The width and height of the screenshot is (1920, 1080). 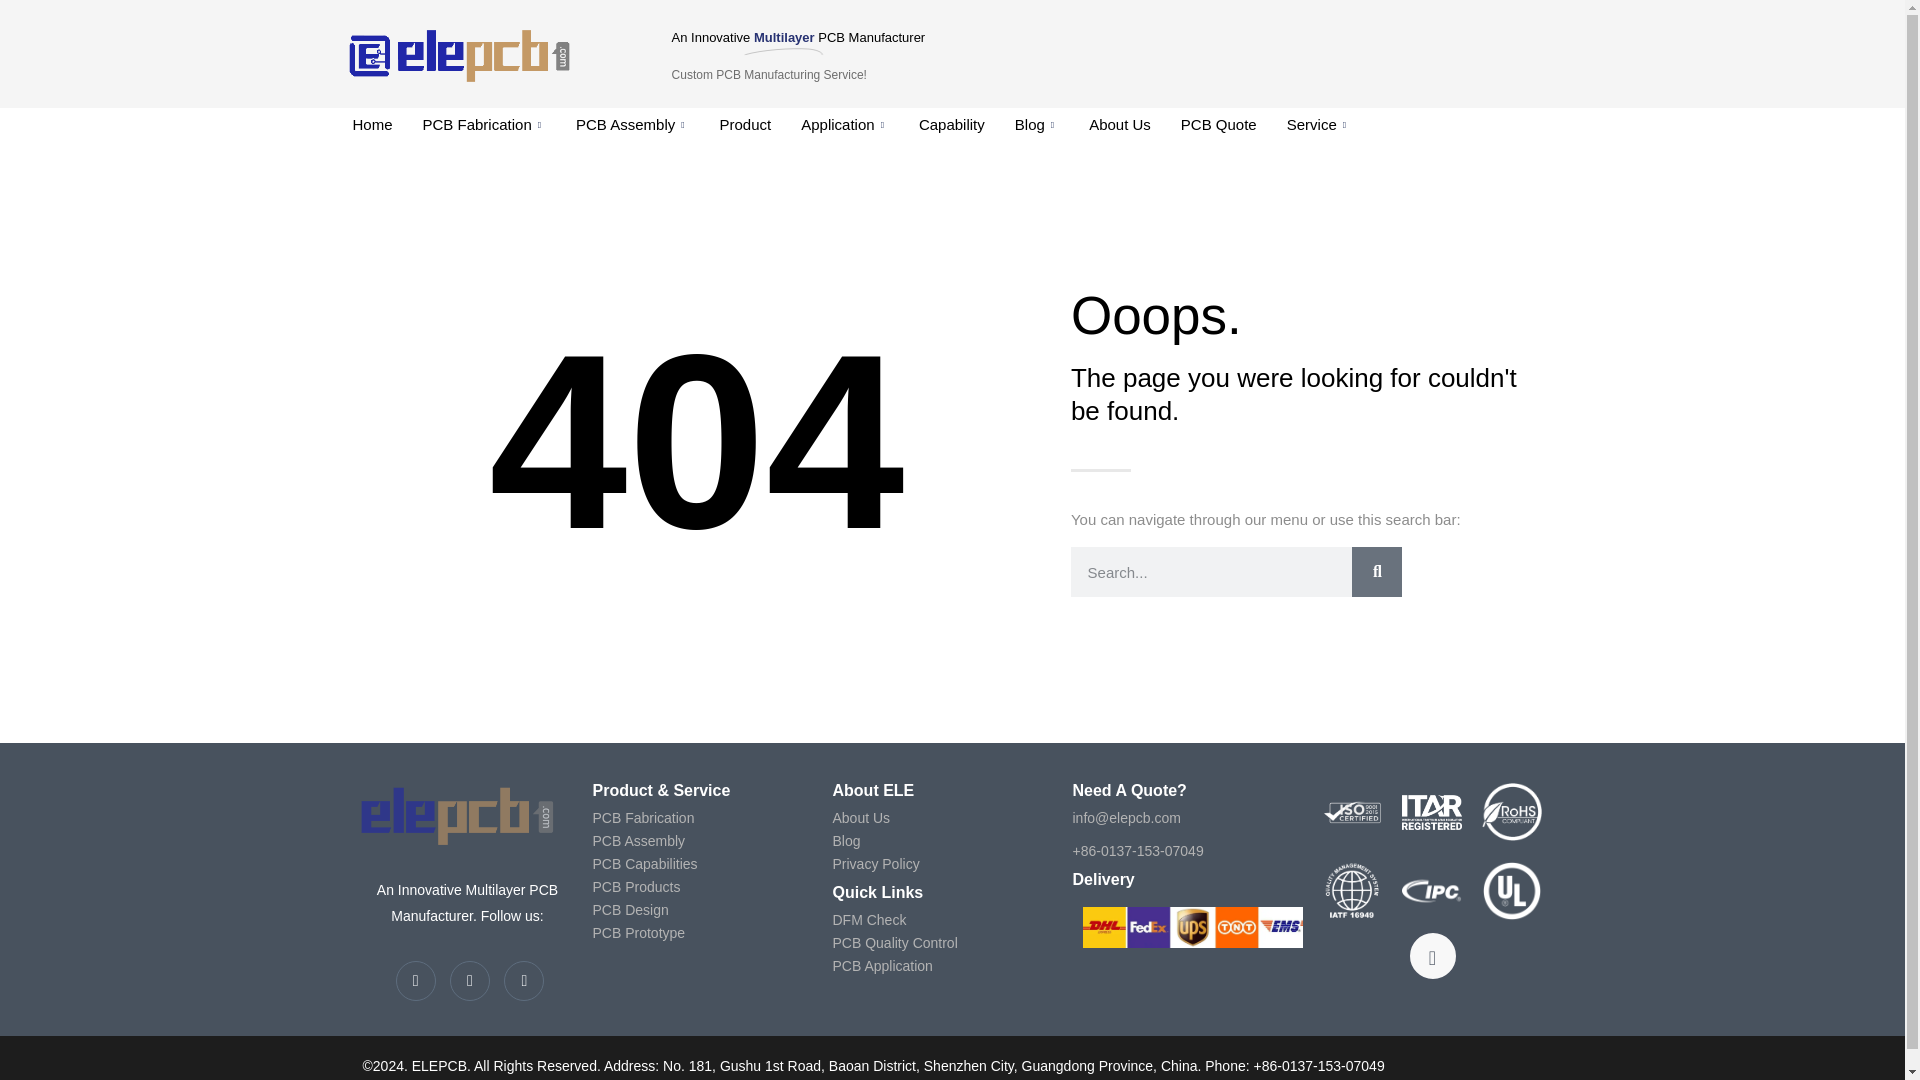 What do you see at coordinates (484, 125) in the screenshot?
I see `PCB Fabrication` at bounding box center [484, 125].